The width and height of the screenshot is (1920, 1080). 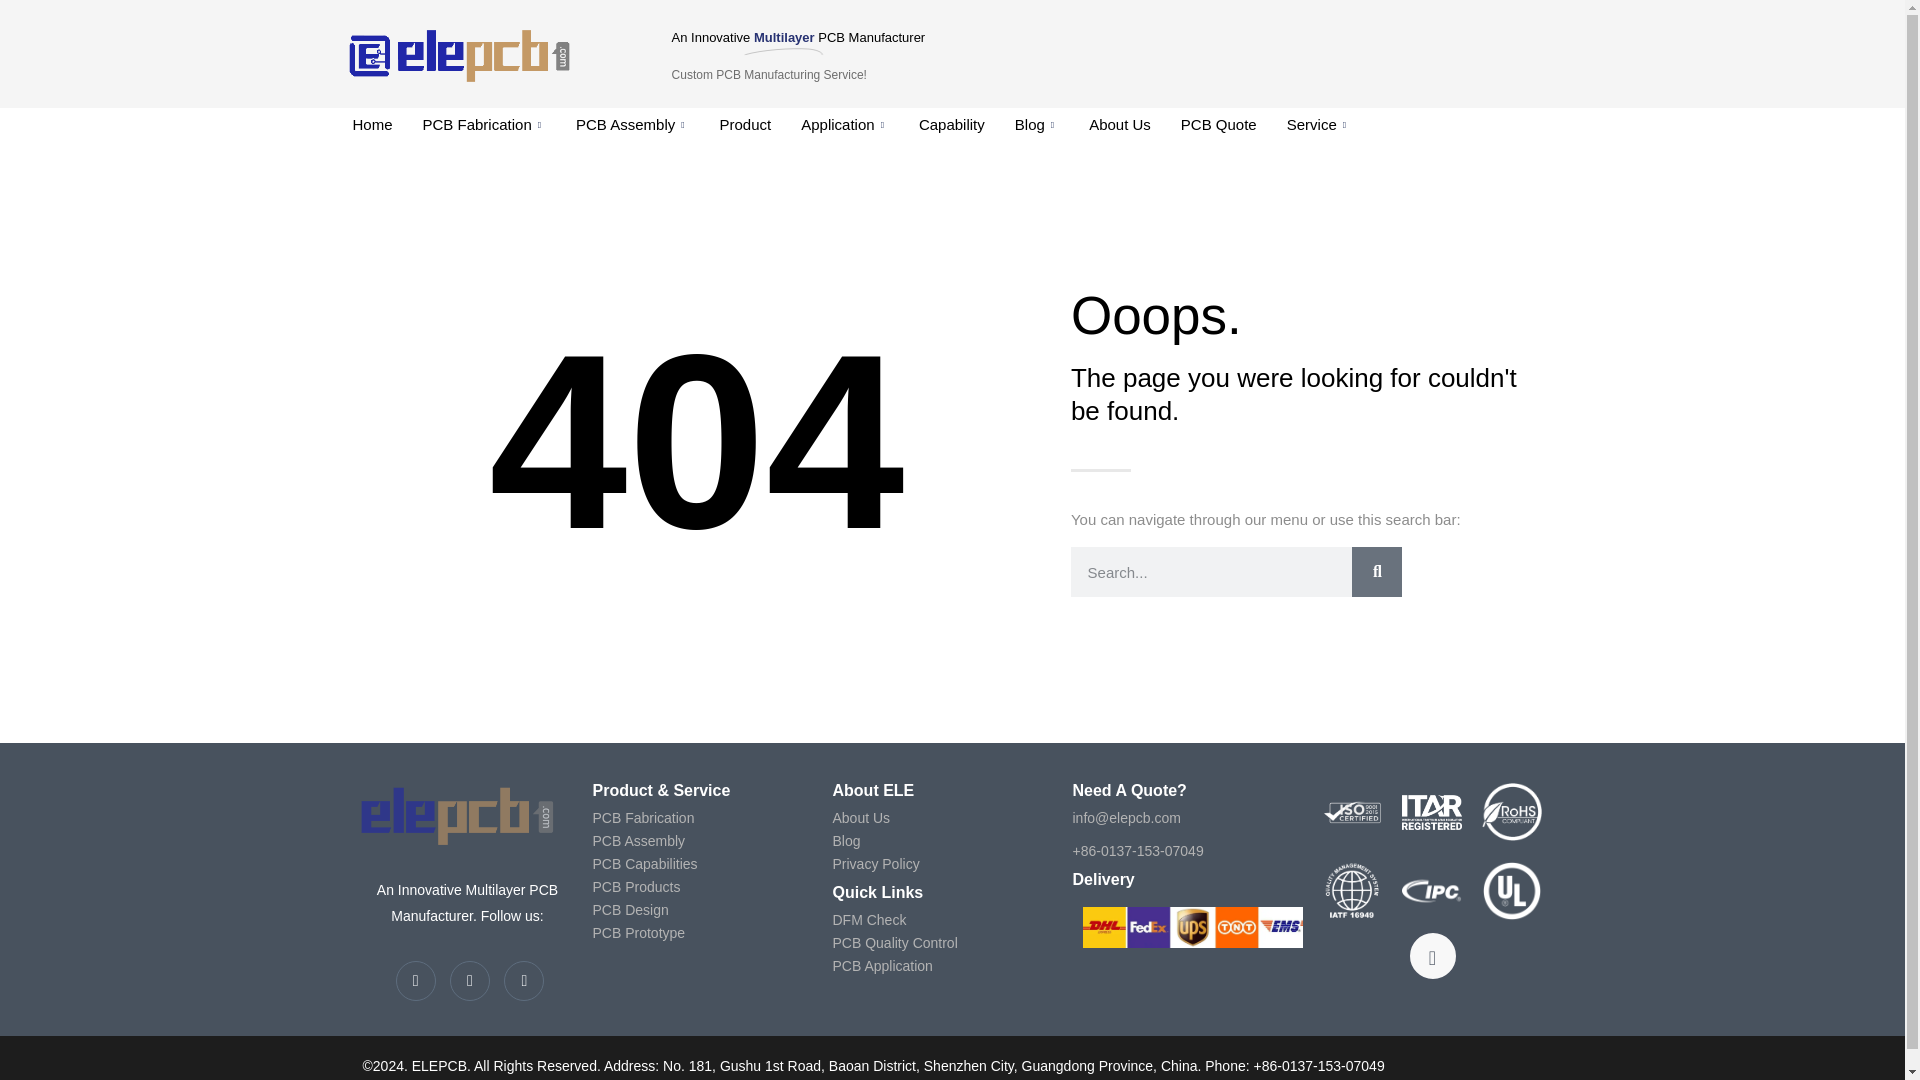 What do you see at coordinates (484, 125) in the screenshot?
I see `PCB Fabrication` at bounding box center [484, 125].